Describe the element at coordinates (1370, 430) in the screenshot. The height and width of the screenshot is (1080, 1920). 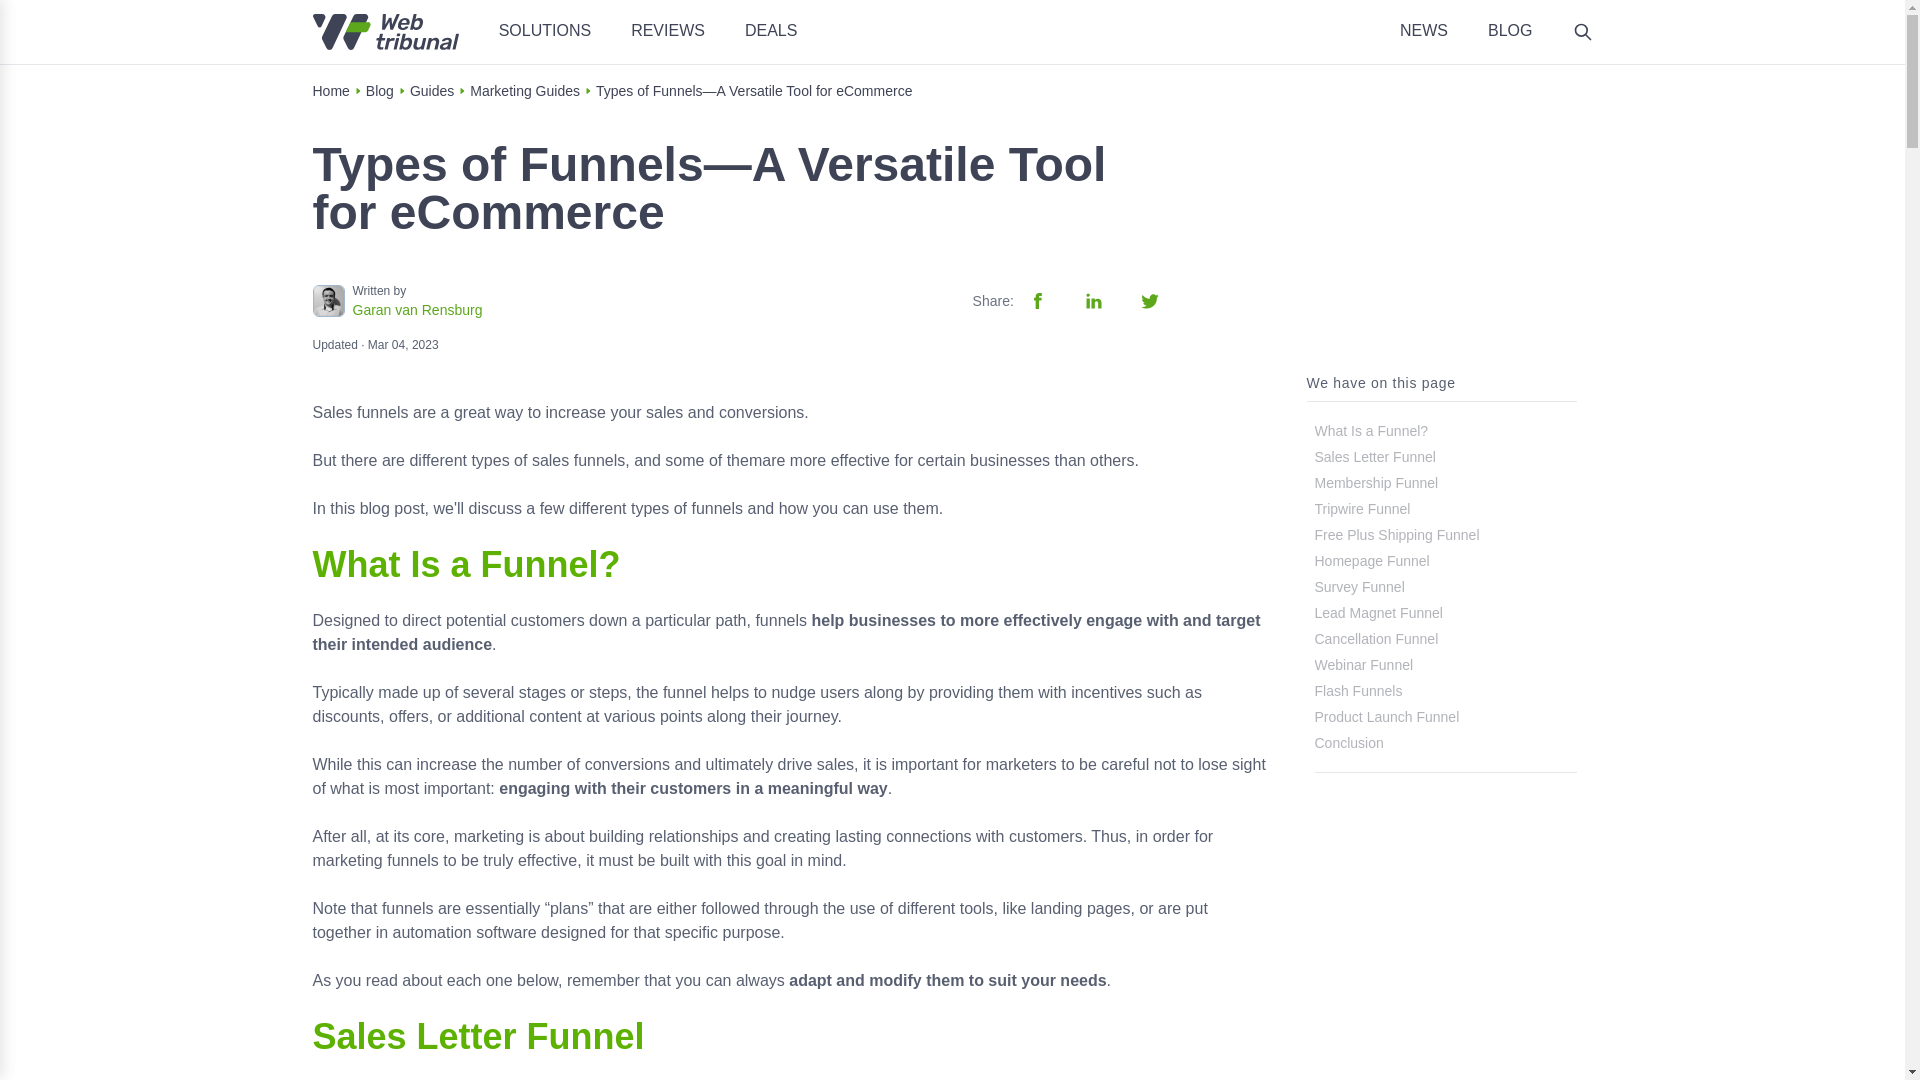
I see `What Is a Funnel?` at that location.